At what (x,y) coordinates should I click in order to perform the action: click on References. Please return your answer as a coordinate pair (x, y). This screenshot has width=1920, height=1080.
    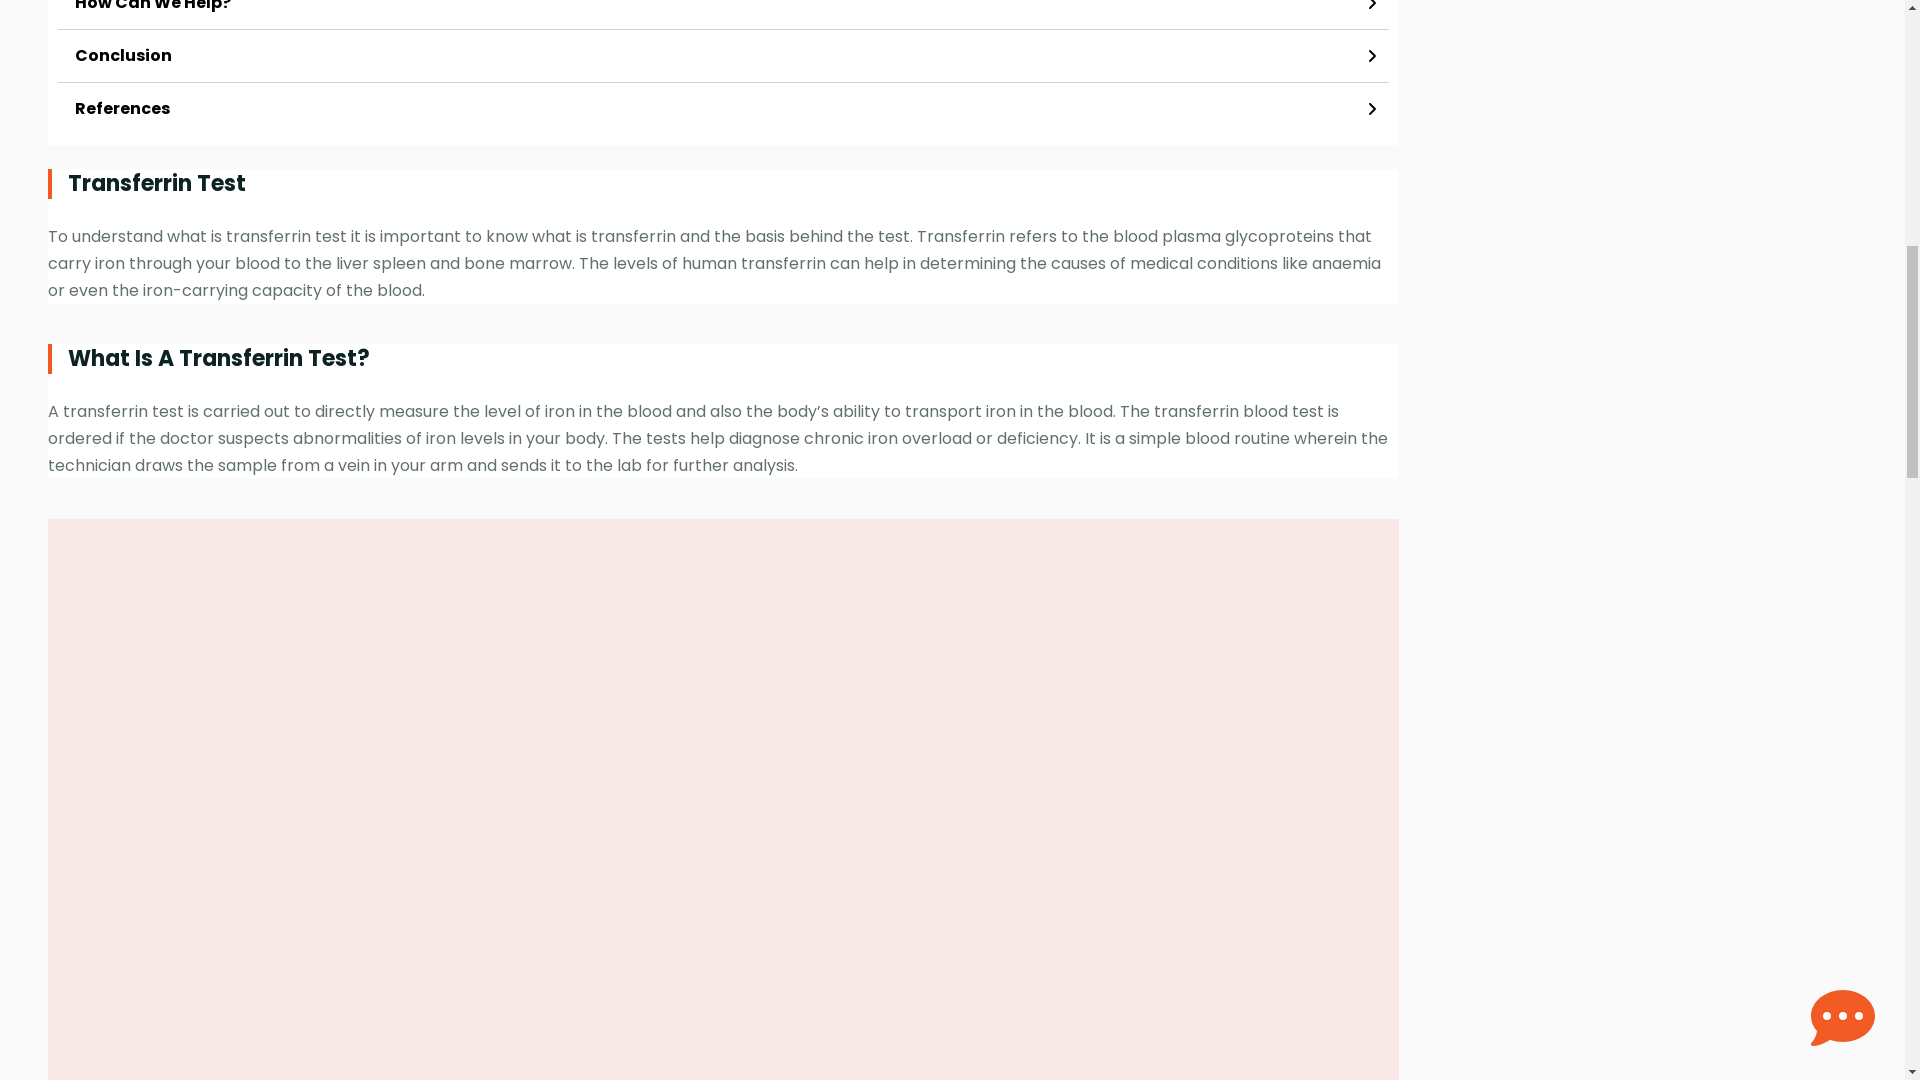
    Looking at the image, I should click on (722, 109).